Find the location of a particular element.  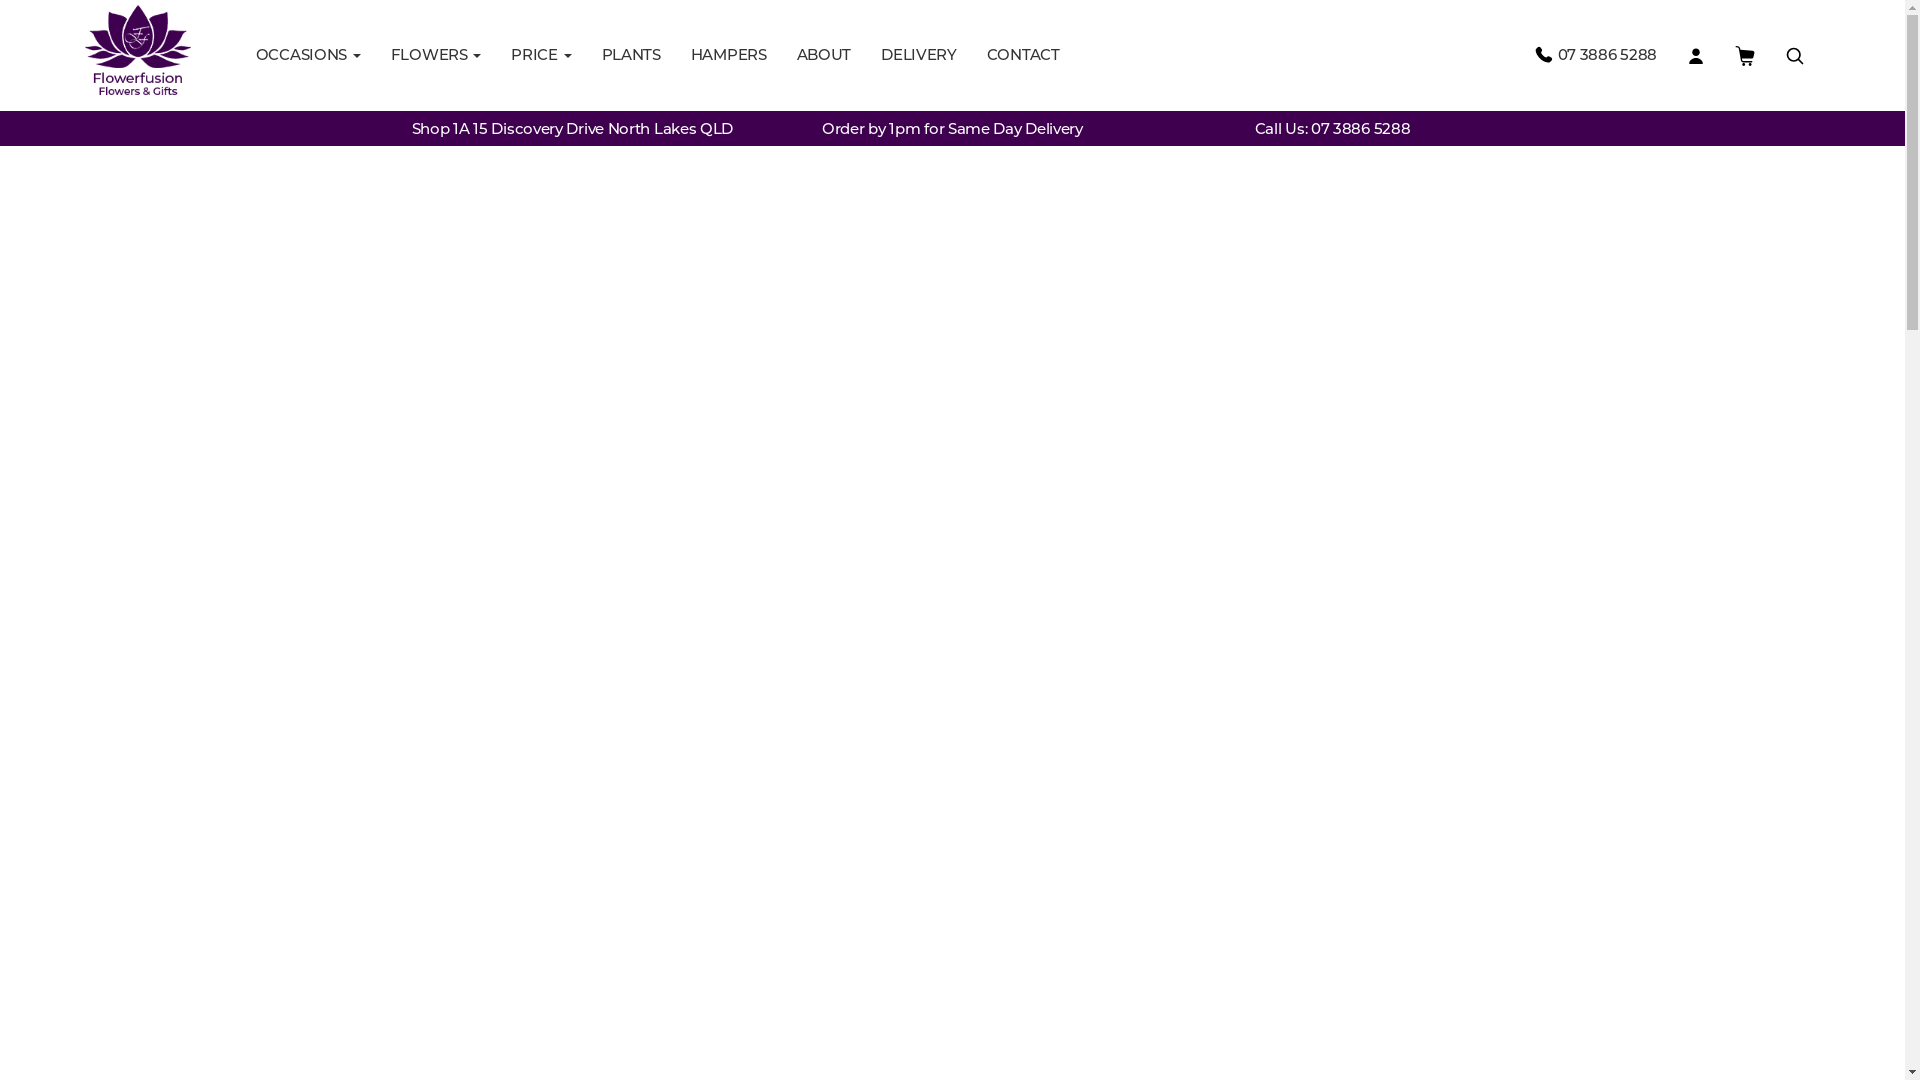

PRICE is located at coordinates (541, 55).